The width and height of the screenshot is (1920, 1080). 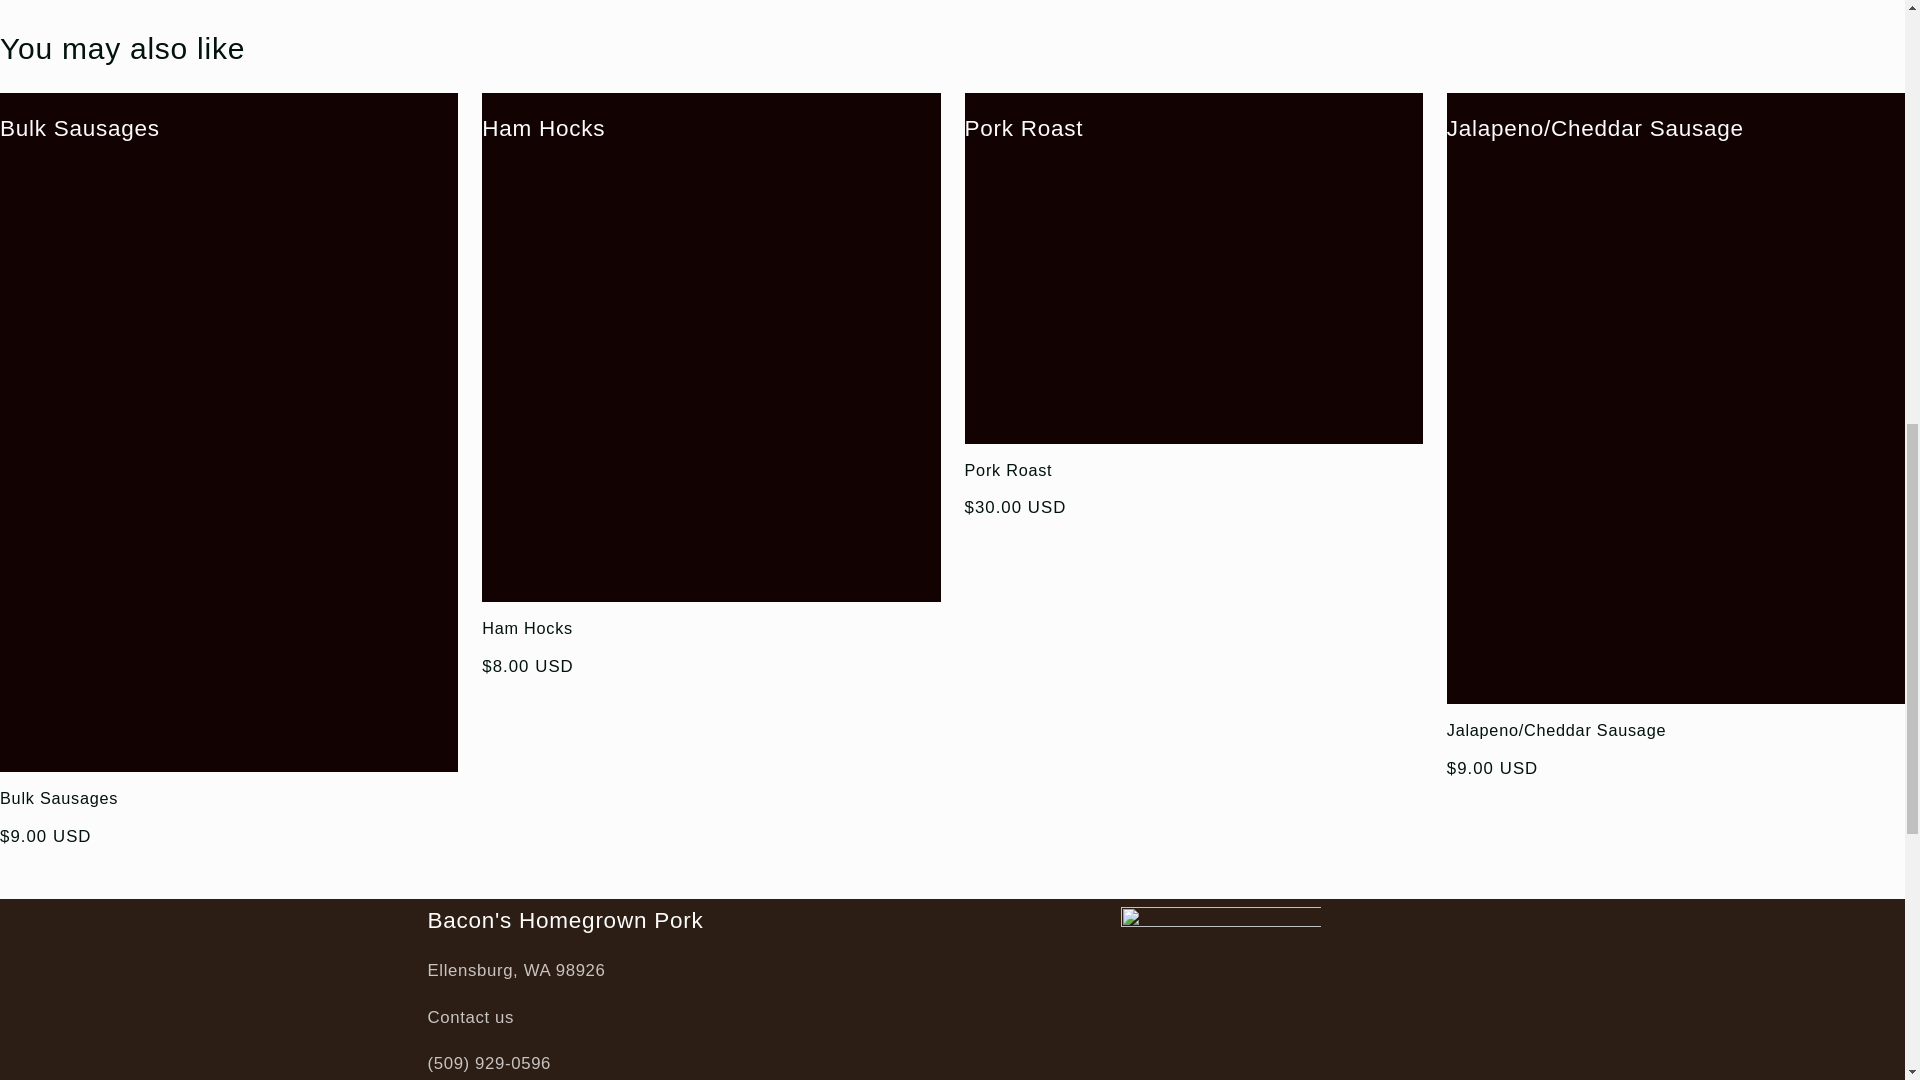 What do you see at coordinates (710, 628) in the screenshot?
I see `Ham Hocks` at bounding box center [710, 628].